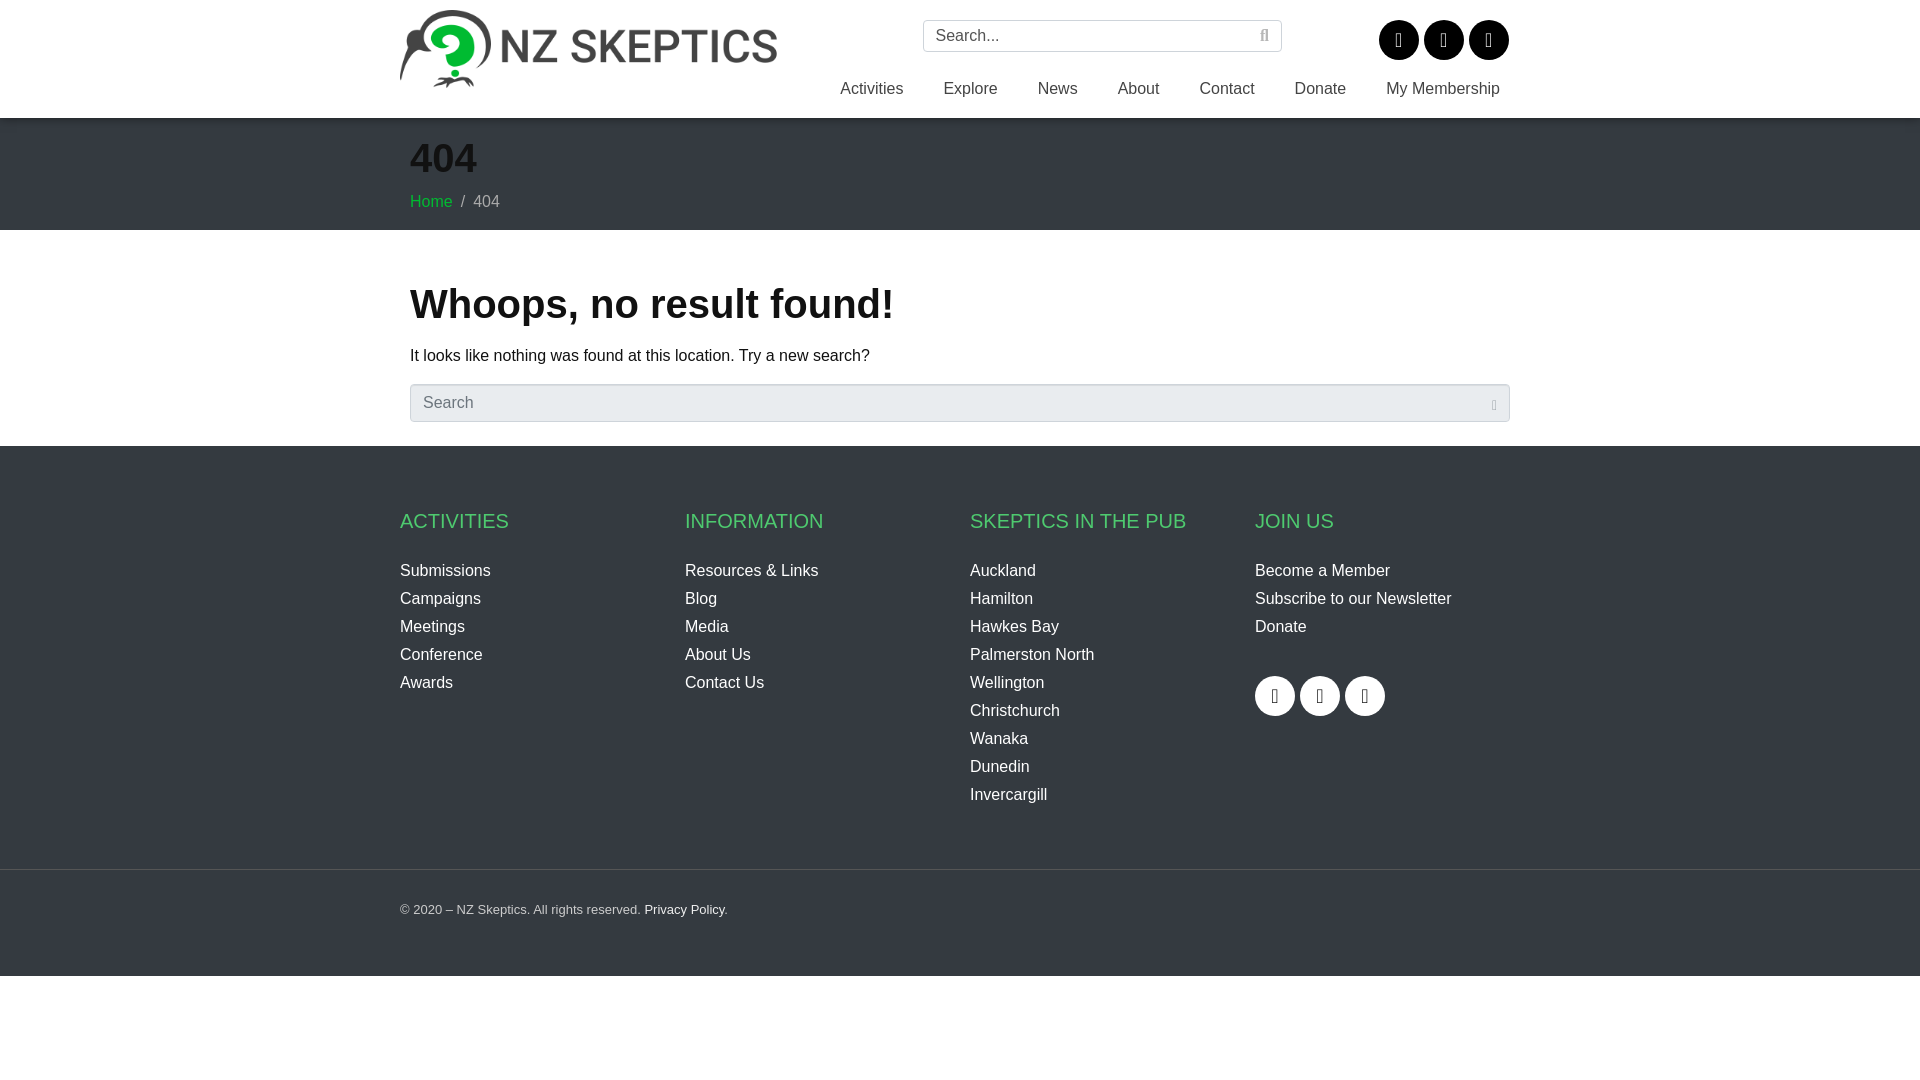 The image size is (1920, 1080). Describe the element at coordinates (871, 89) in the screenshot. I see `Activities` at that location.